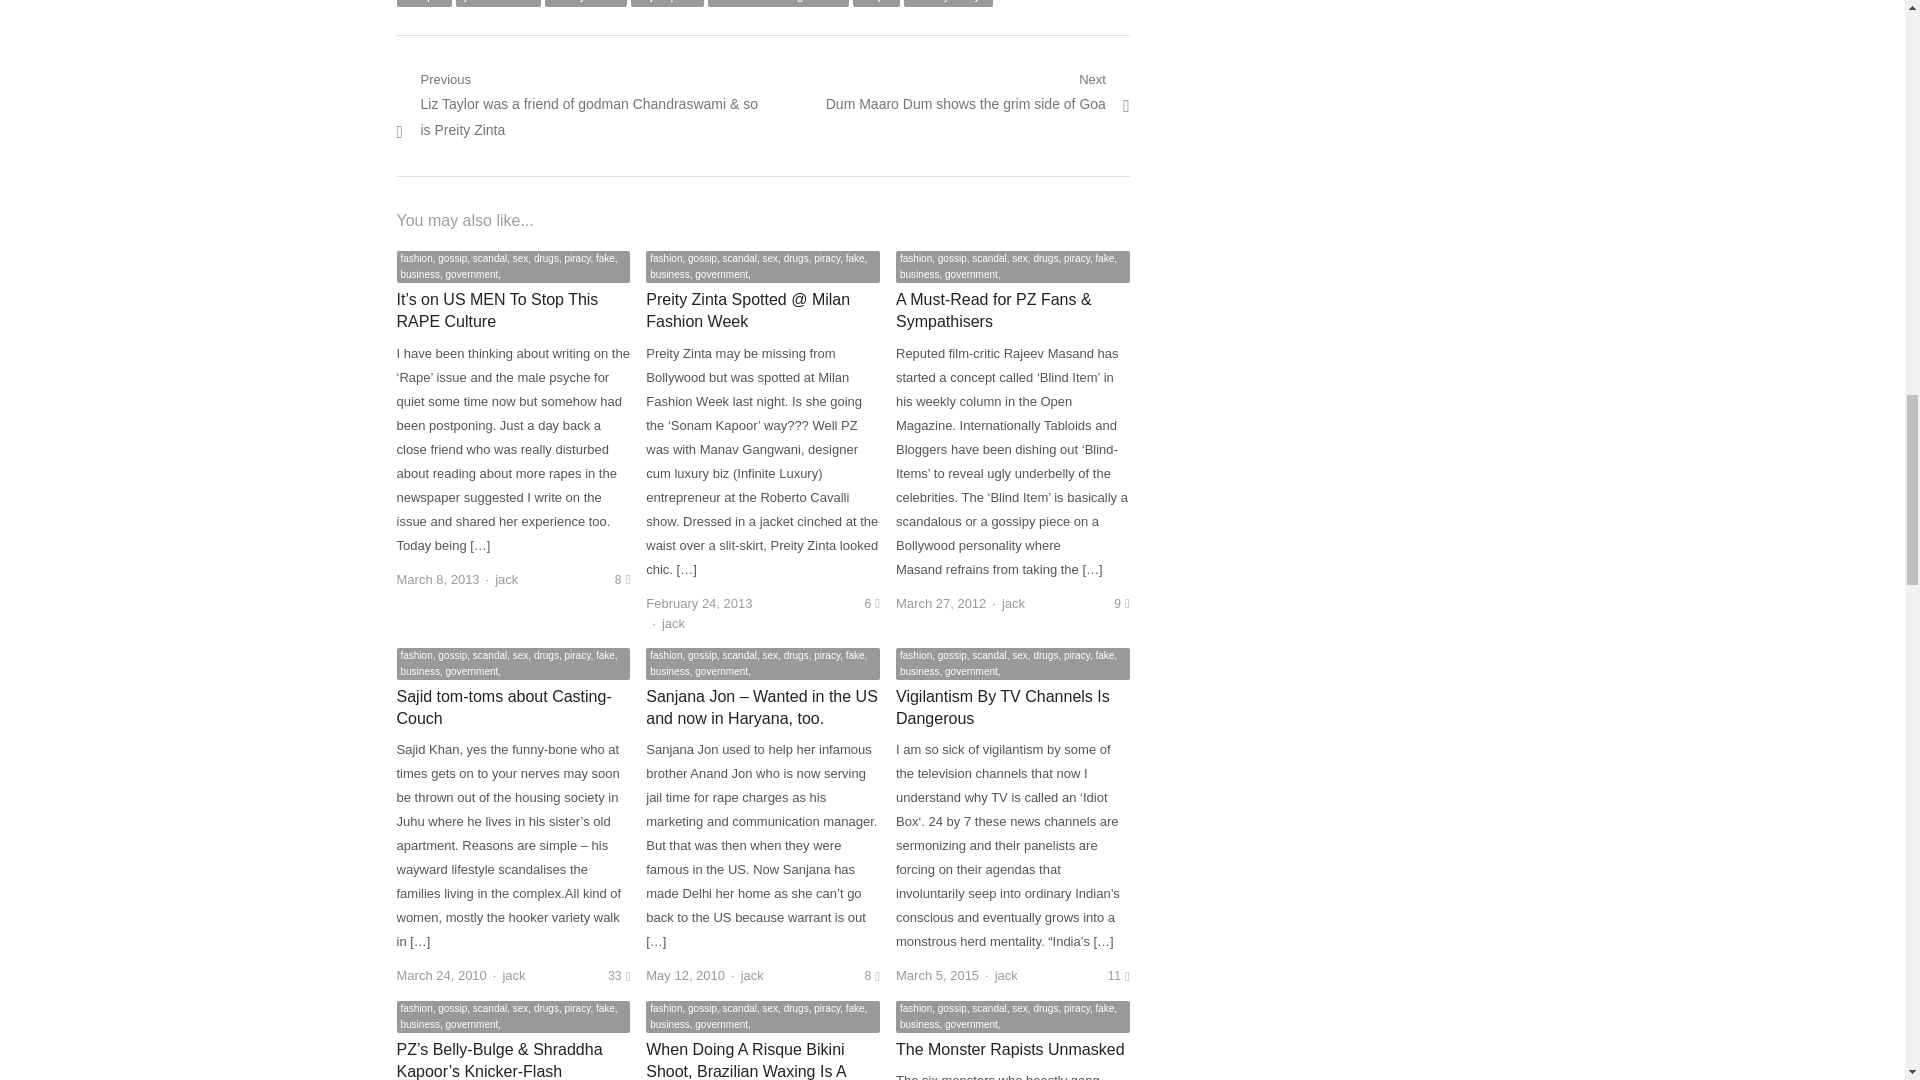  I want to click on raj kapoor, so click(978, 92).